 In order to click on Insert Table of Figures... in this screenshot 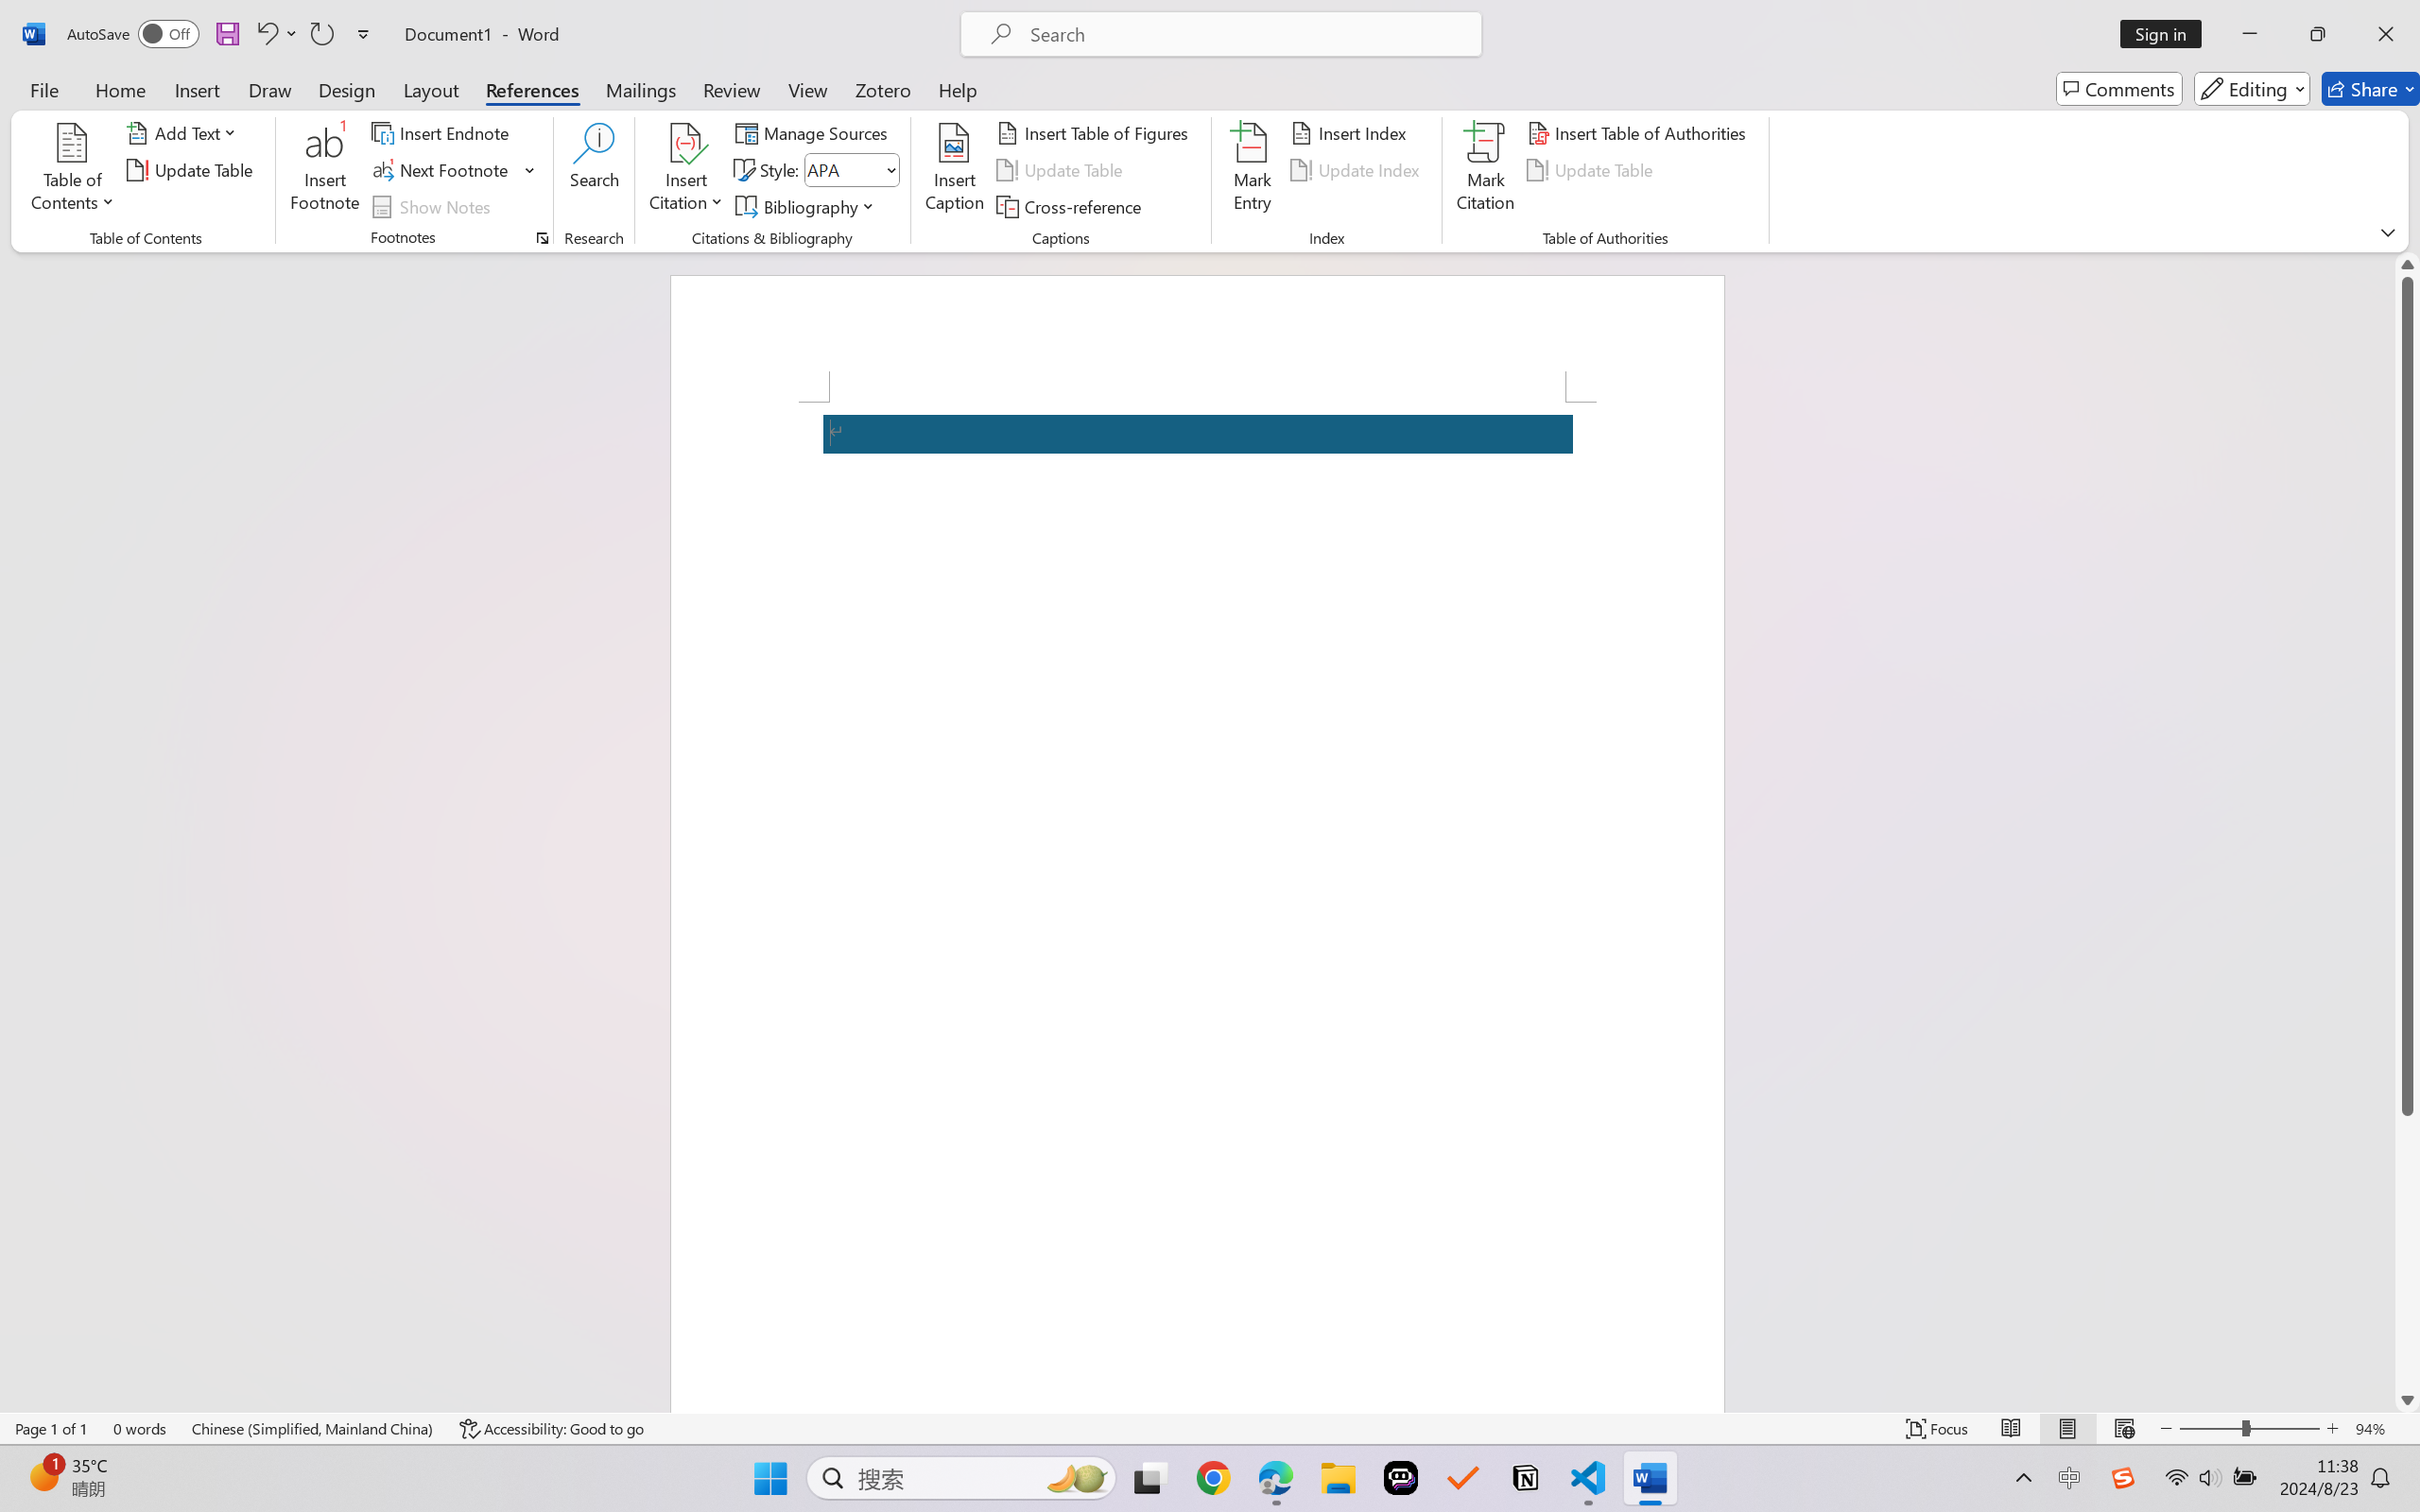, I will do `click(1095, 132)`.